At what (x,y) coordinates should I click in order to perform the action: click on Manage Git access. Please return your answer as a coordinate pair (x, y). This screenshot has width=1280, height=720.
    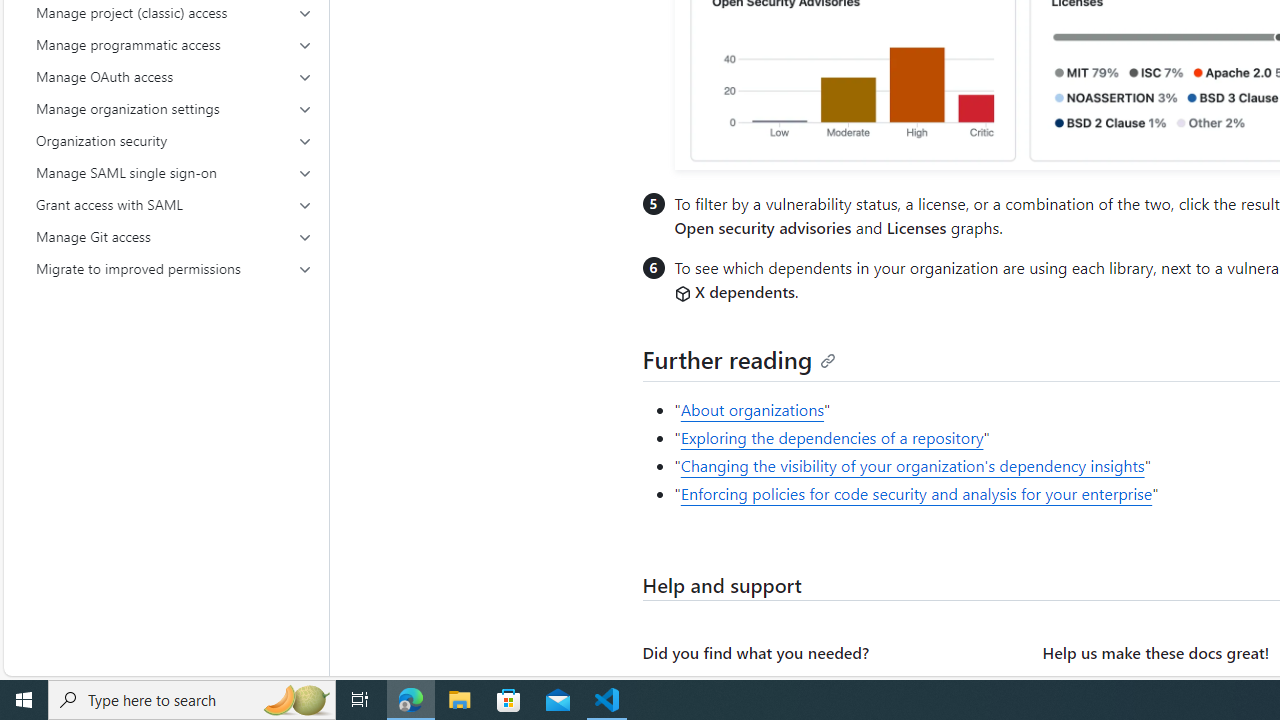
    Looking at the image, I should click on (174, 236).